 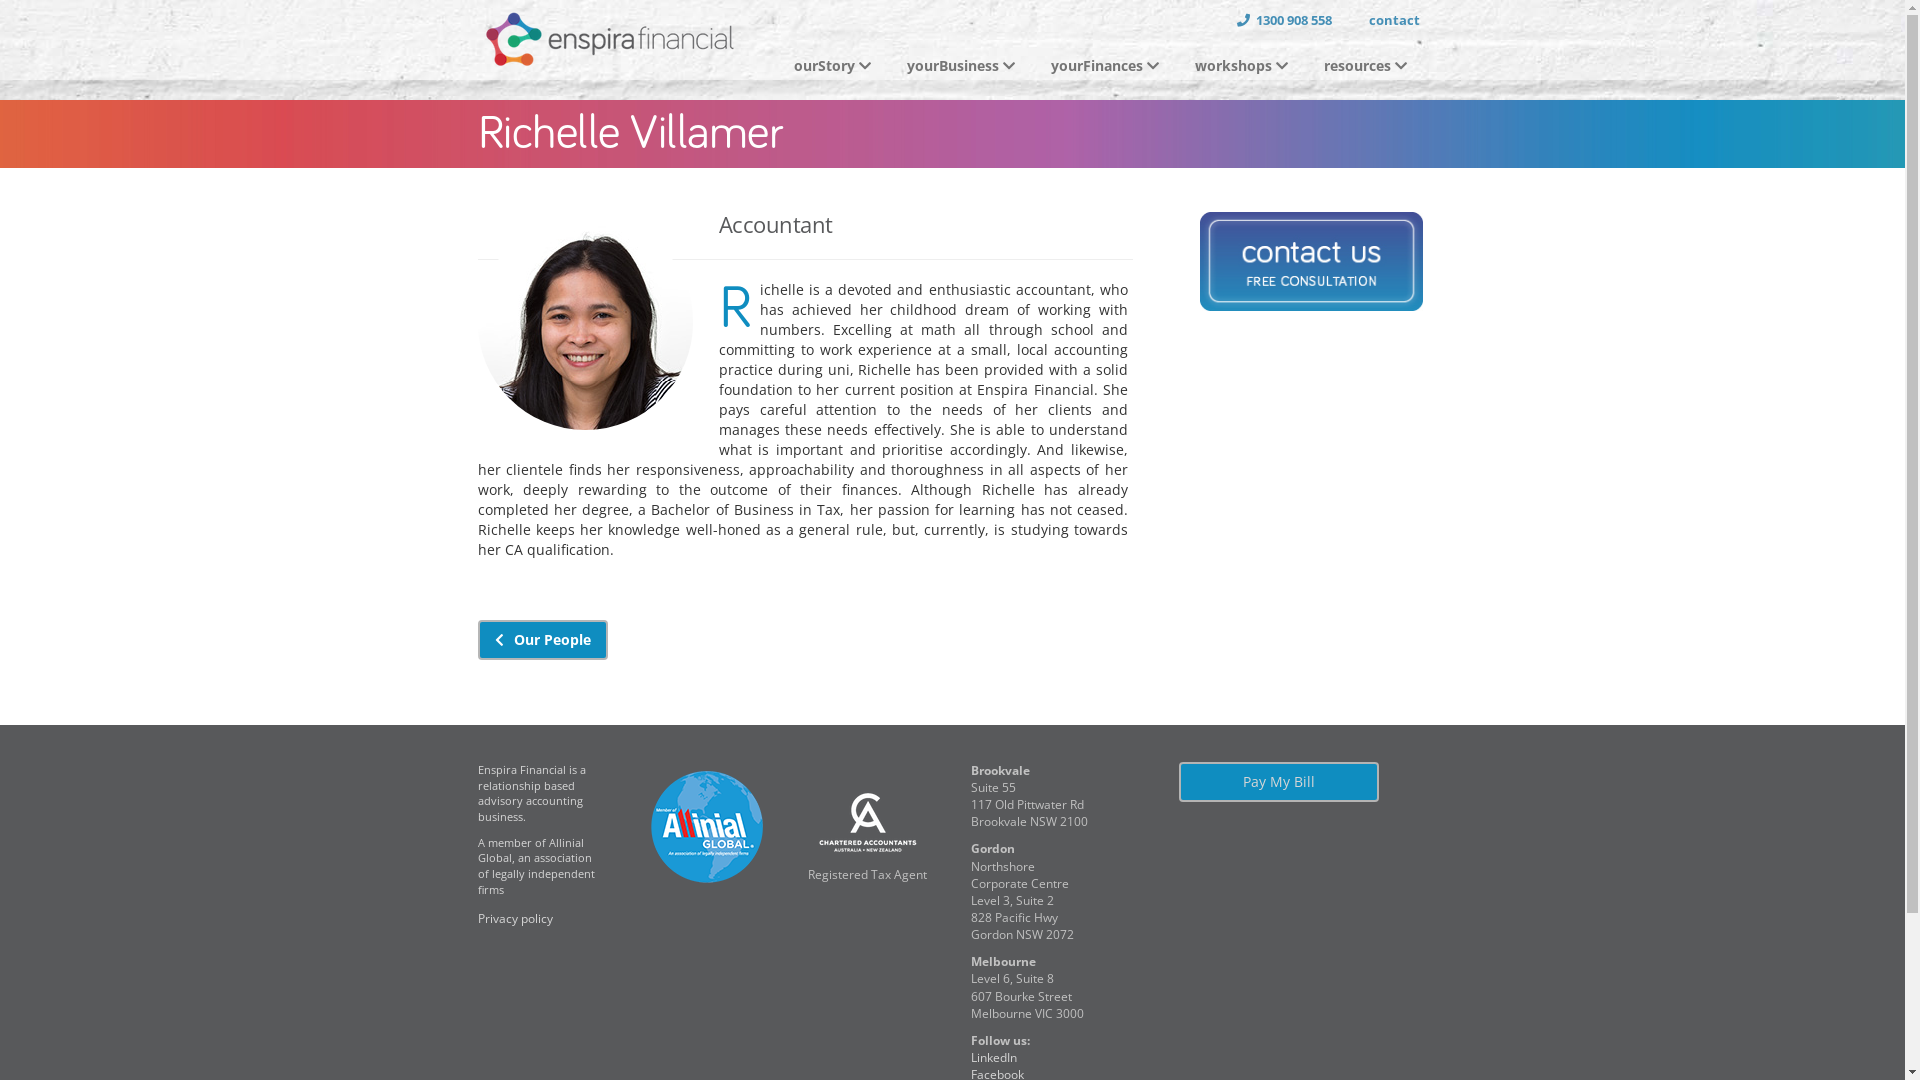 What do you see at coordinates (836, 66) in the screenshot?
I see `ourStory` at bounding box center [836, 66].